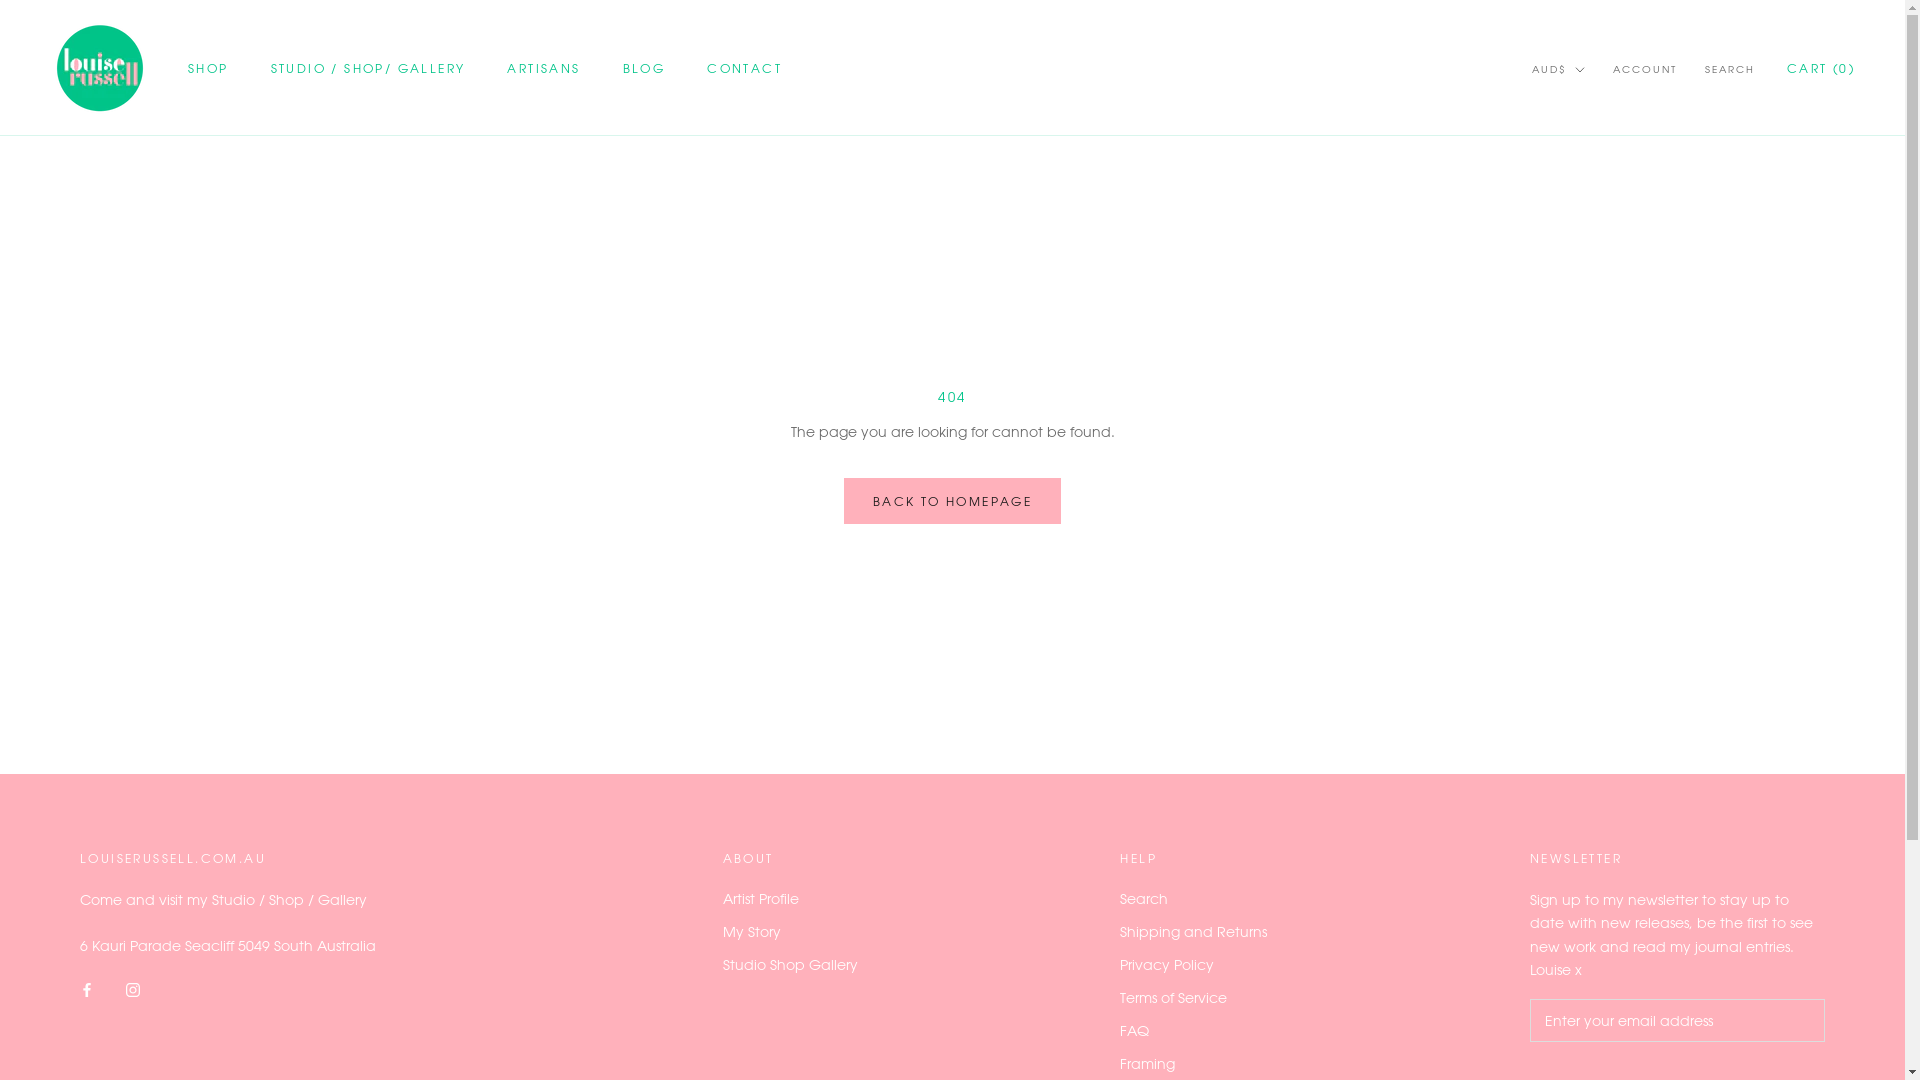  I want to click on Framing, so click(1194, 1064).